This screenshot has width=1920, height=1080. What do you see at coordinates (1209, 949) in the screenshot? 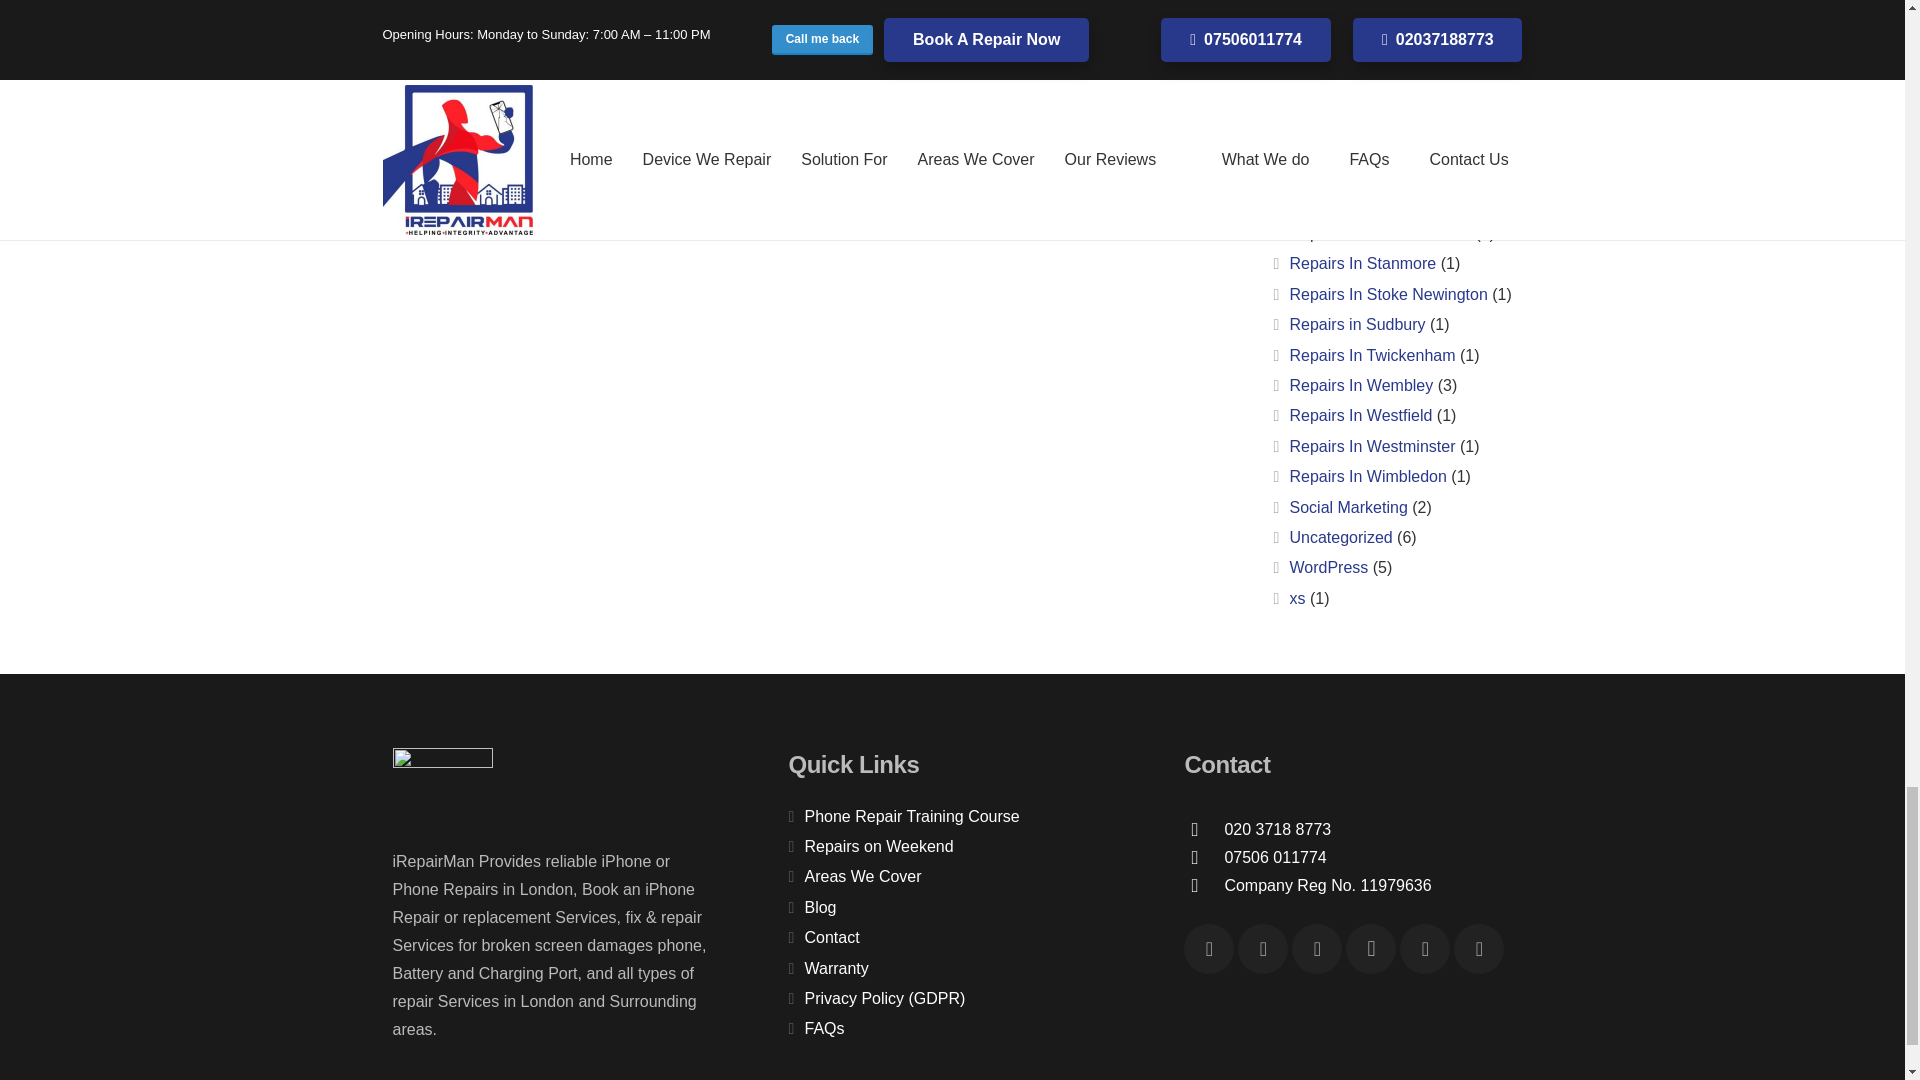
I see `Facebook` at bounding box center [1209, 949].